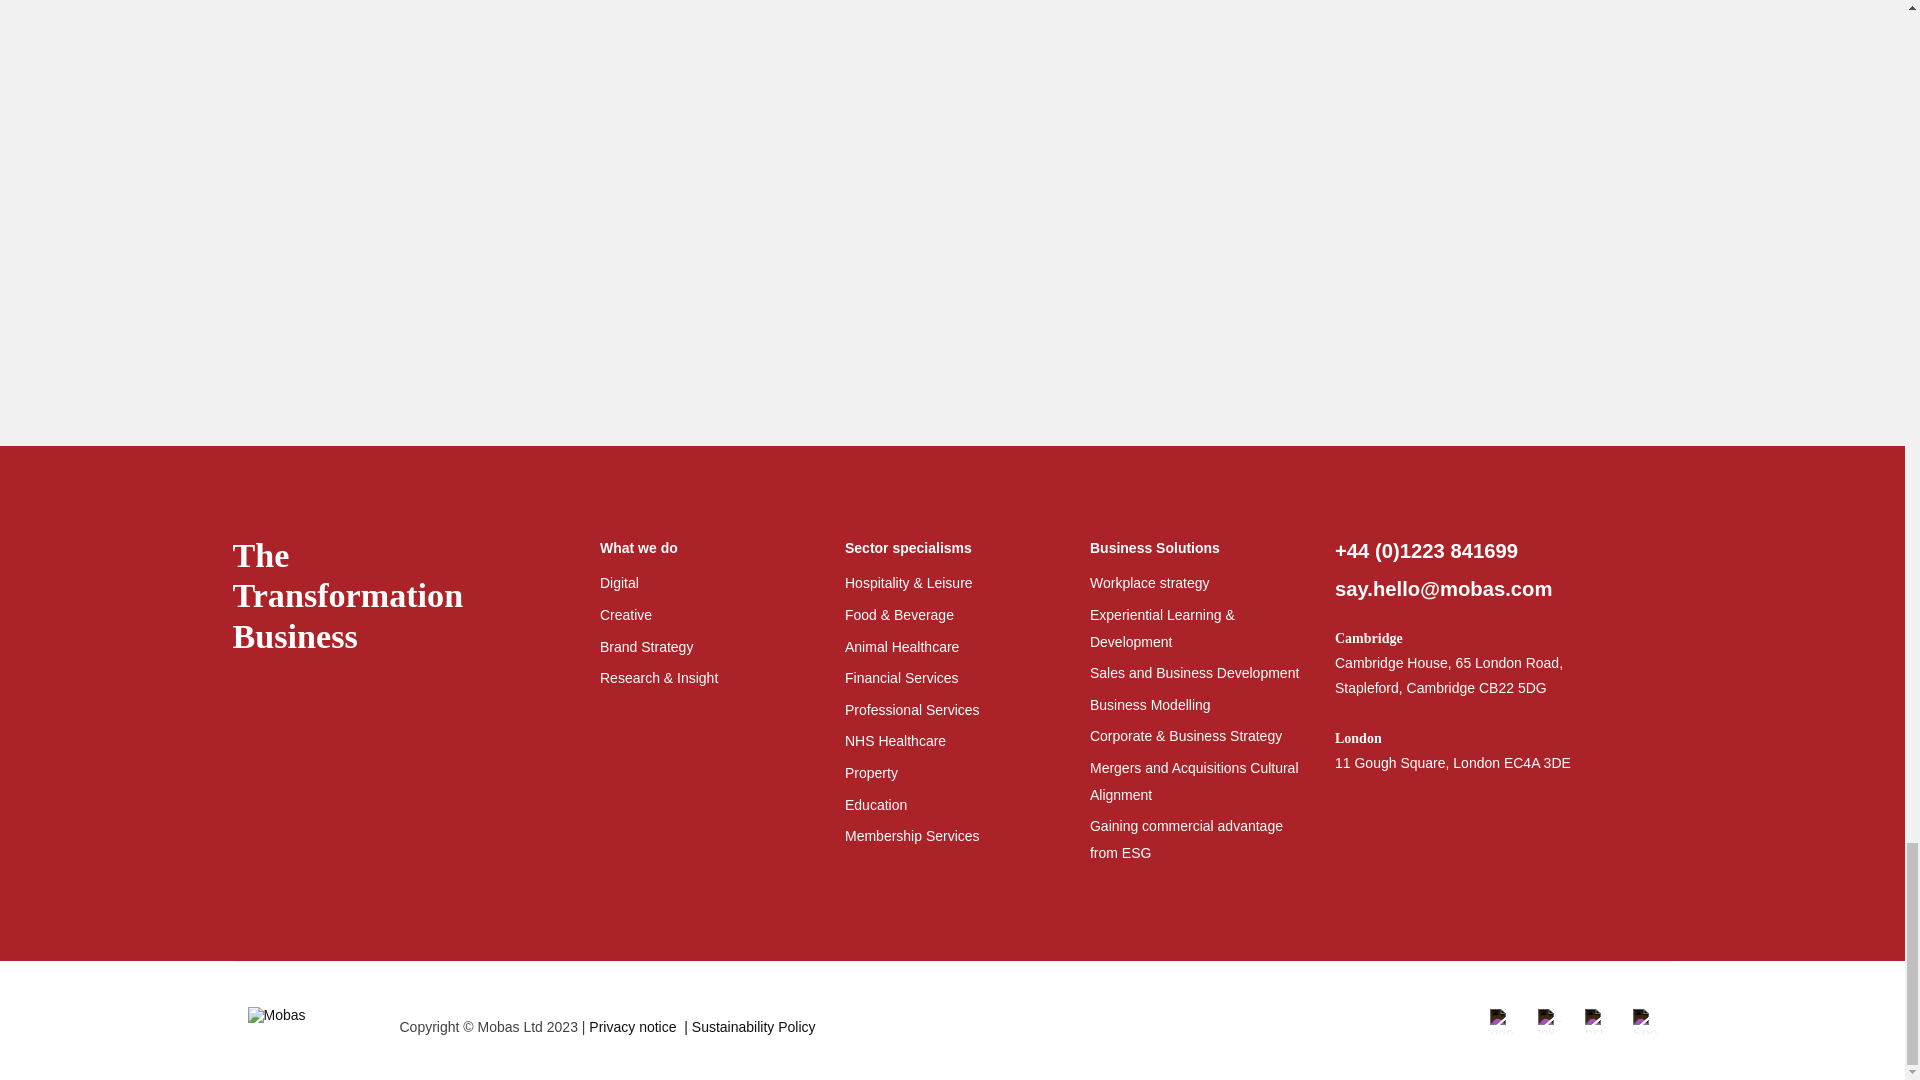 This screenshot has height=1080, width=1920. What do you see at coordinates (302, 1020) in the screenshot?
I see `Mobas` at bounding box center [302, 1020].